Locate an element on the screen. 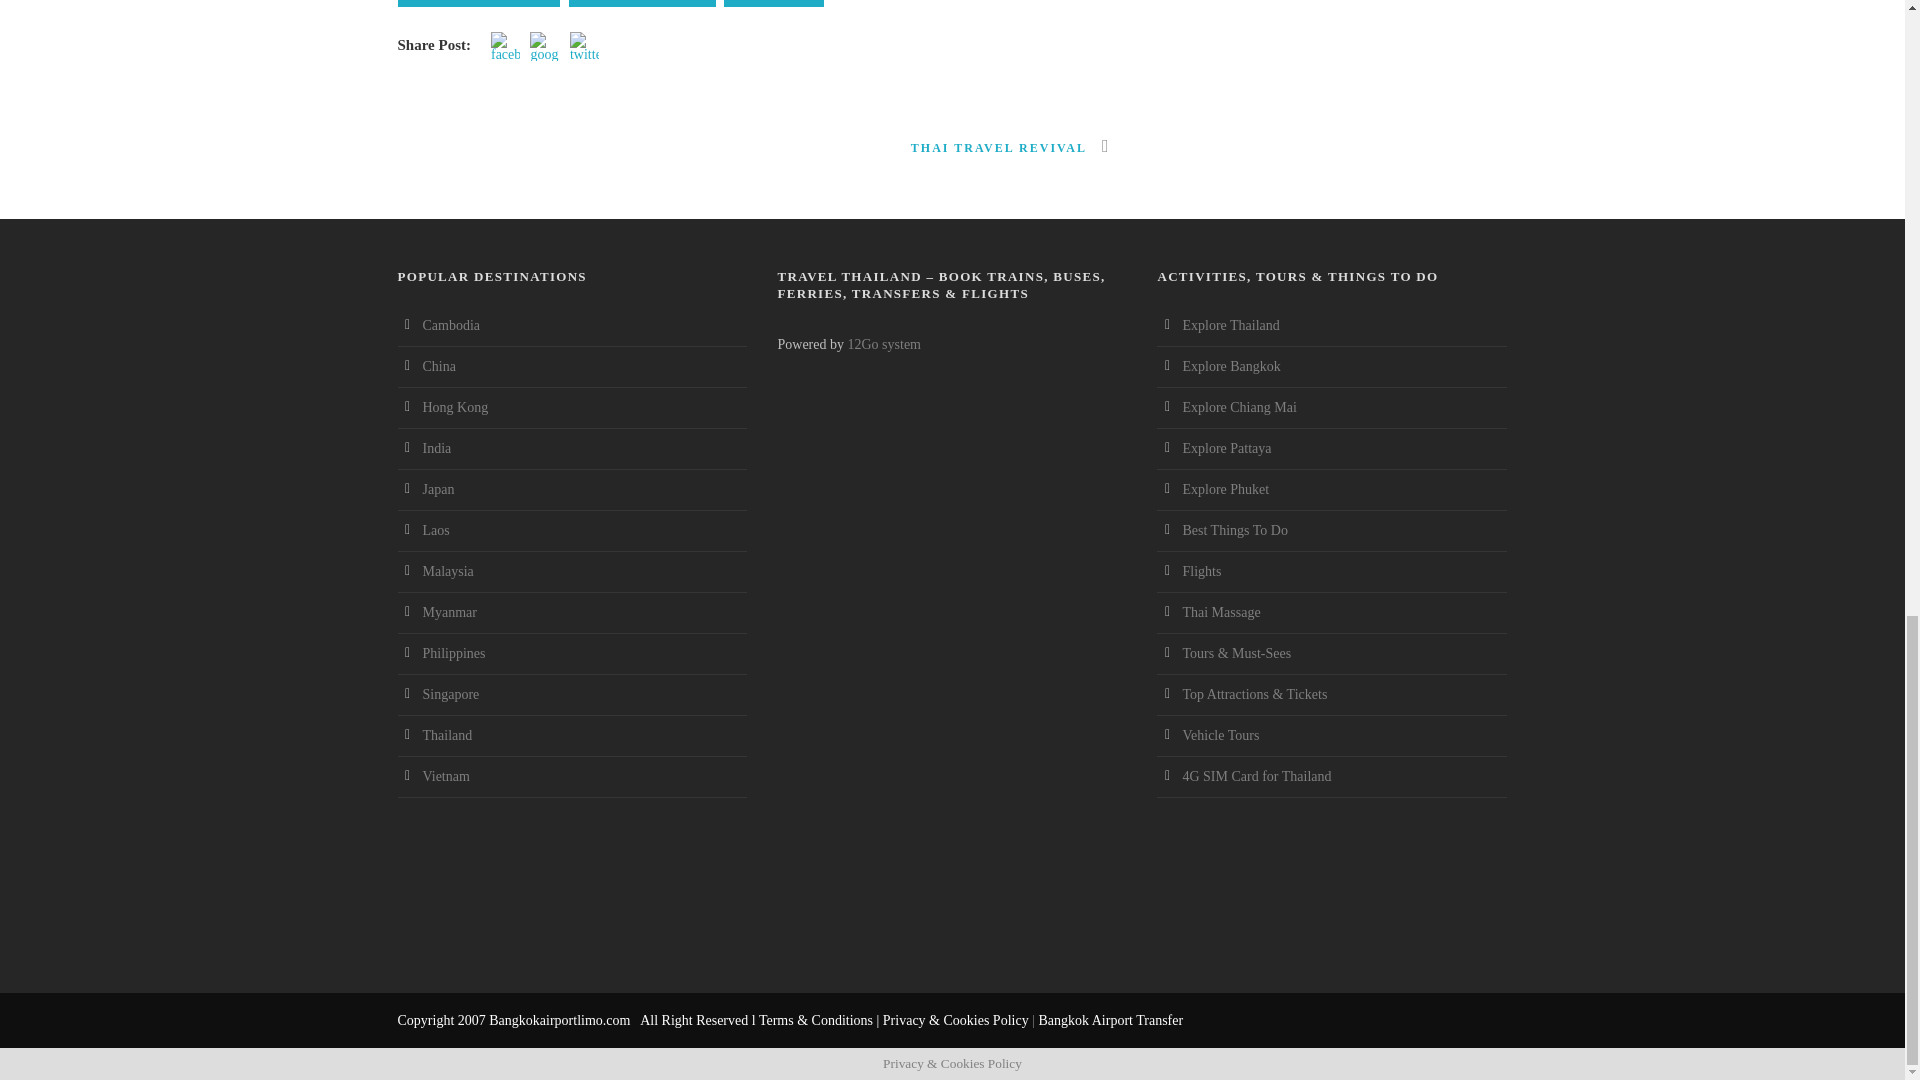 The height and width of the screenshot is (1080, 1920). THAILAND is located at coordinates (773, 3).